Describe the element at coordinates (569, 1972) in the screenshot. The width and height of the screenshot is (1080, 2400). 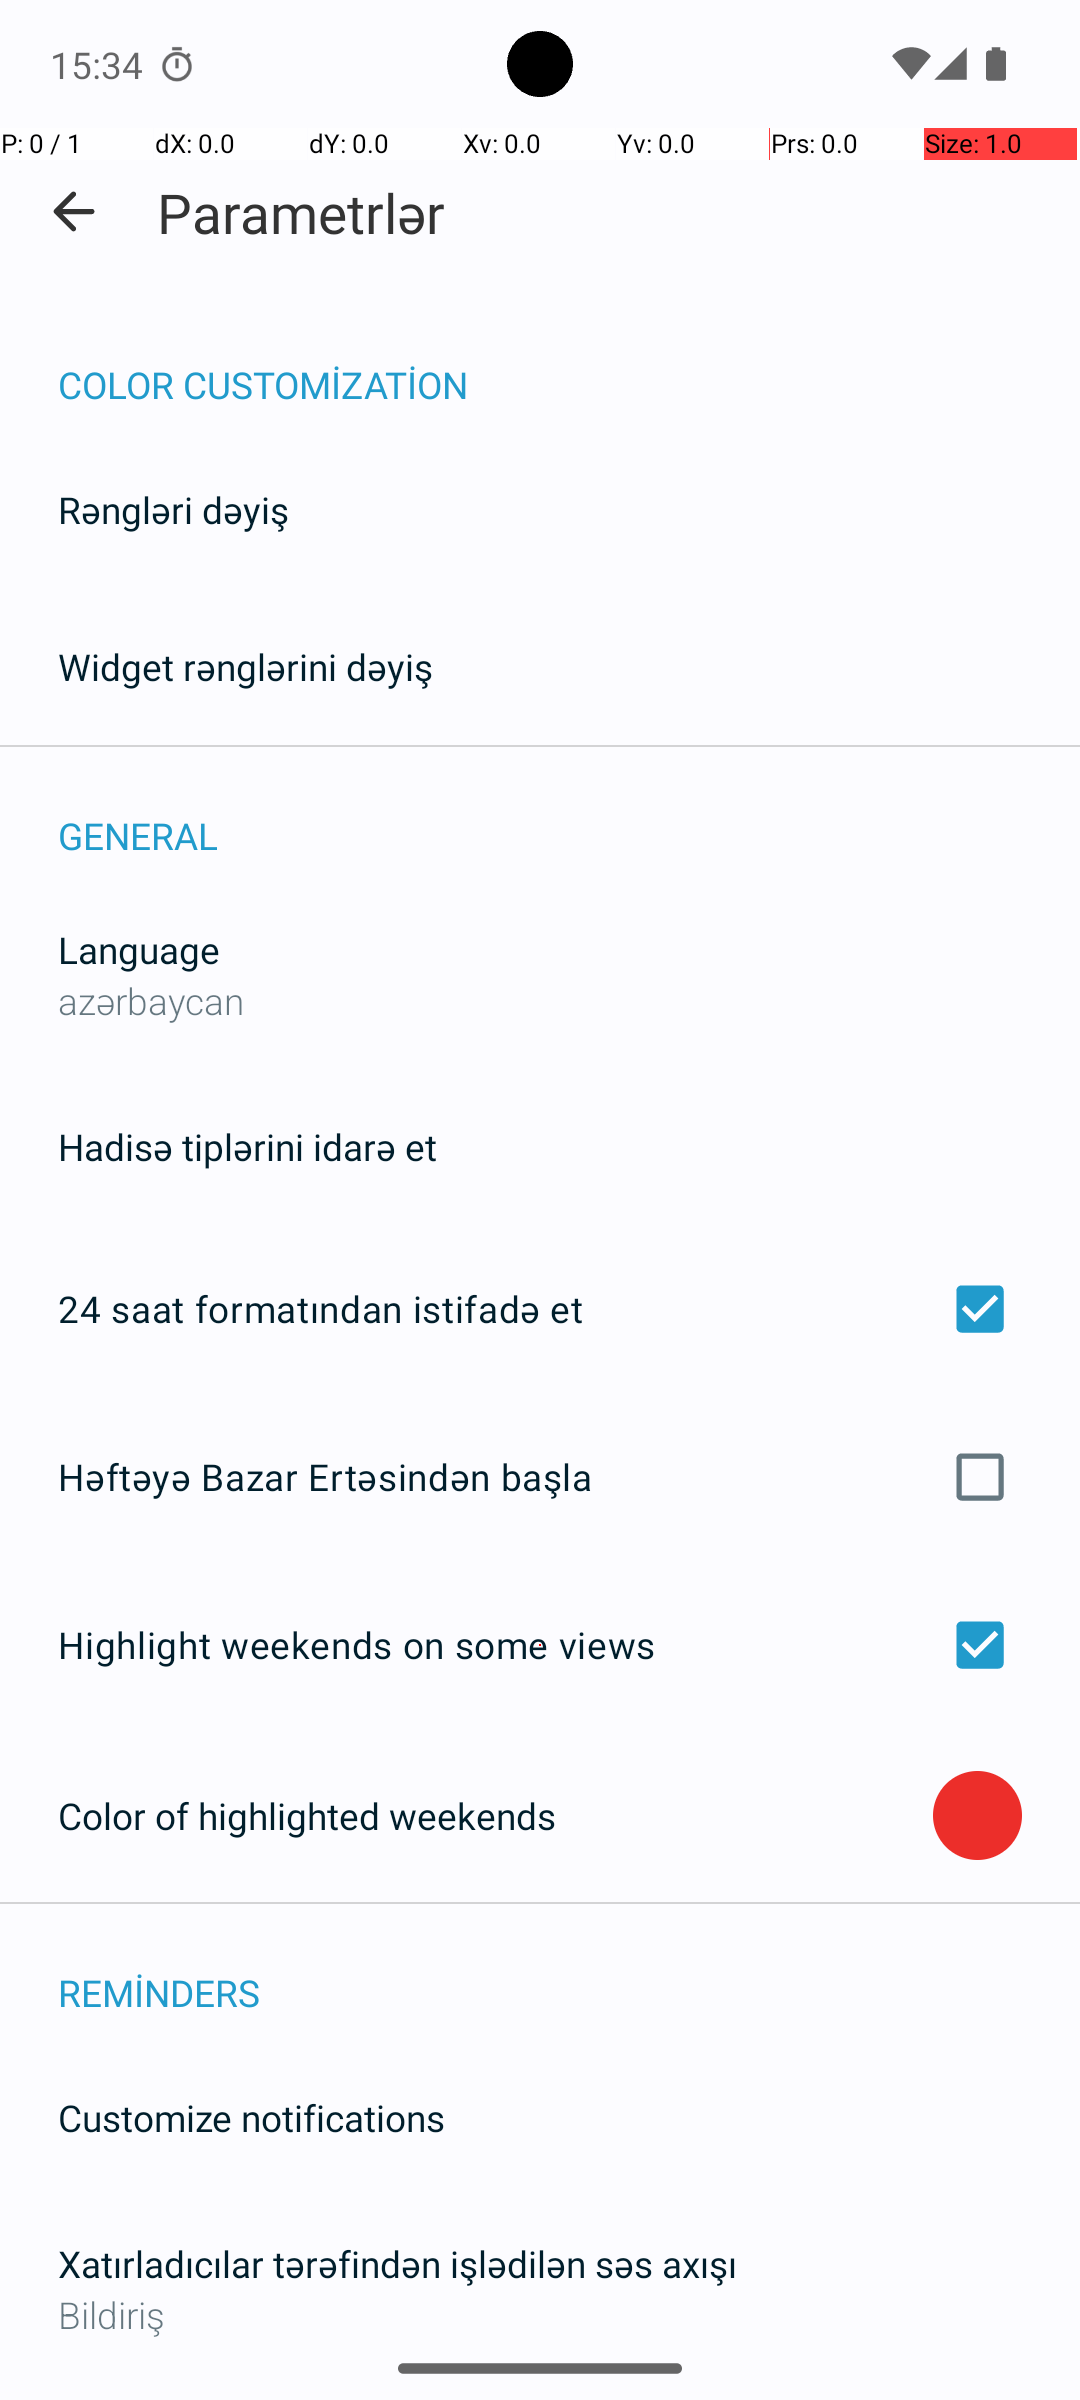
I see `REMİNDERS` at that location.